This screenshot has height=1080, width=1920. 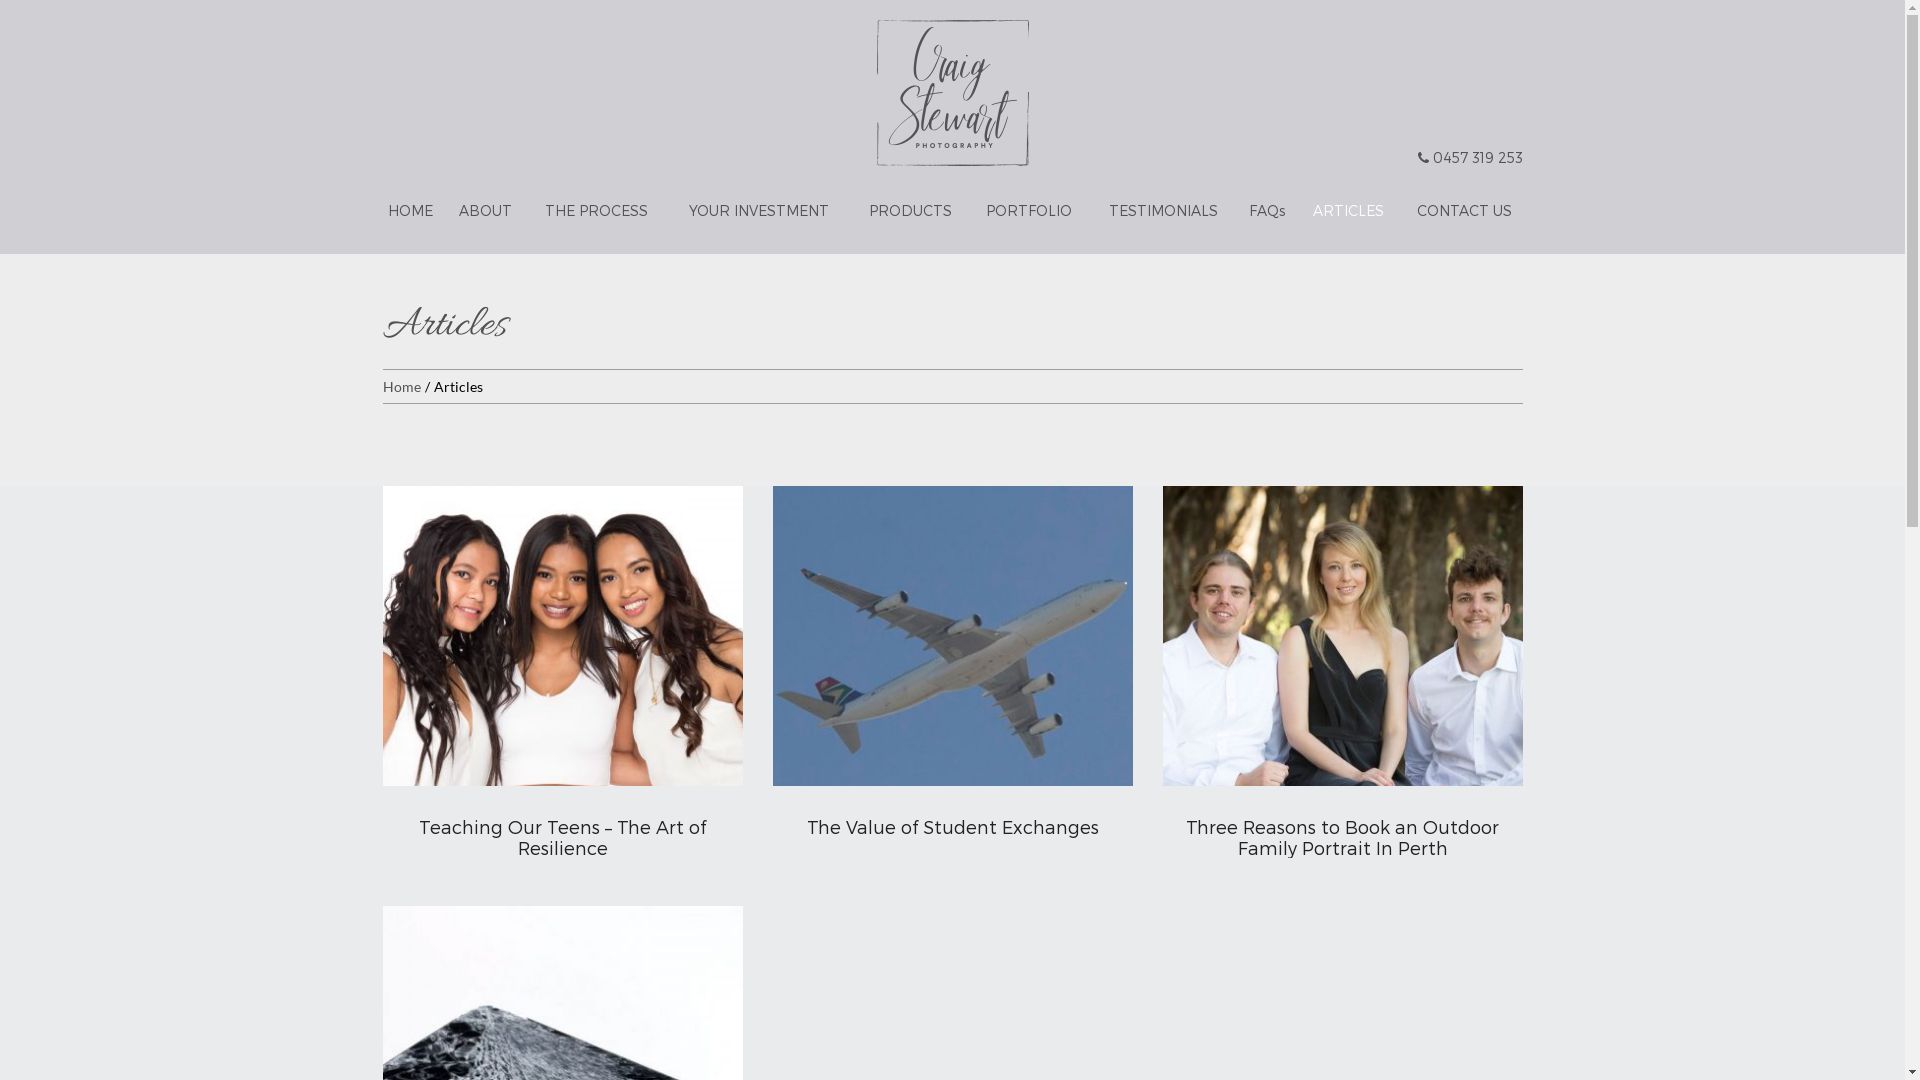 What do you see at coordinates (952, 93) in the screenshot?
I see `Craig Stewart Photography` at bounding box center [952, 93].